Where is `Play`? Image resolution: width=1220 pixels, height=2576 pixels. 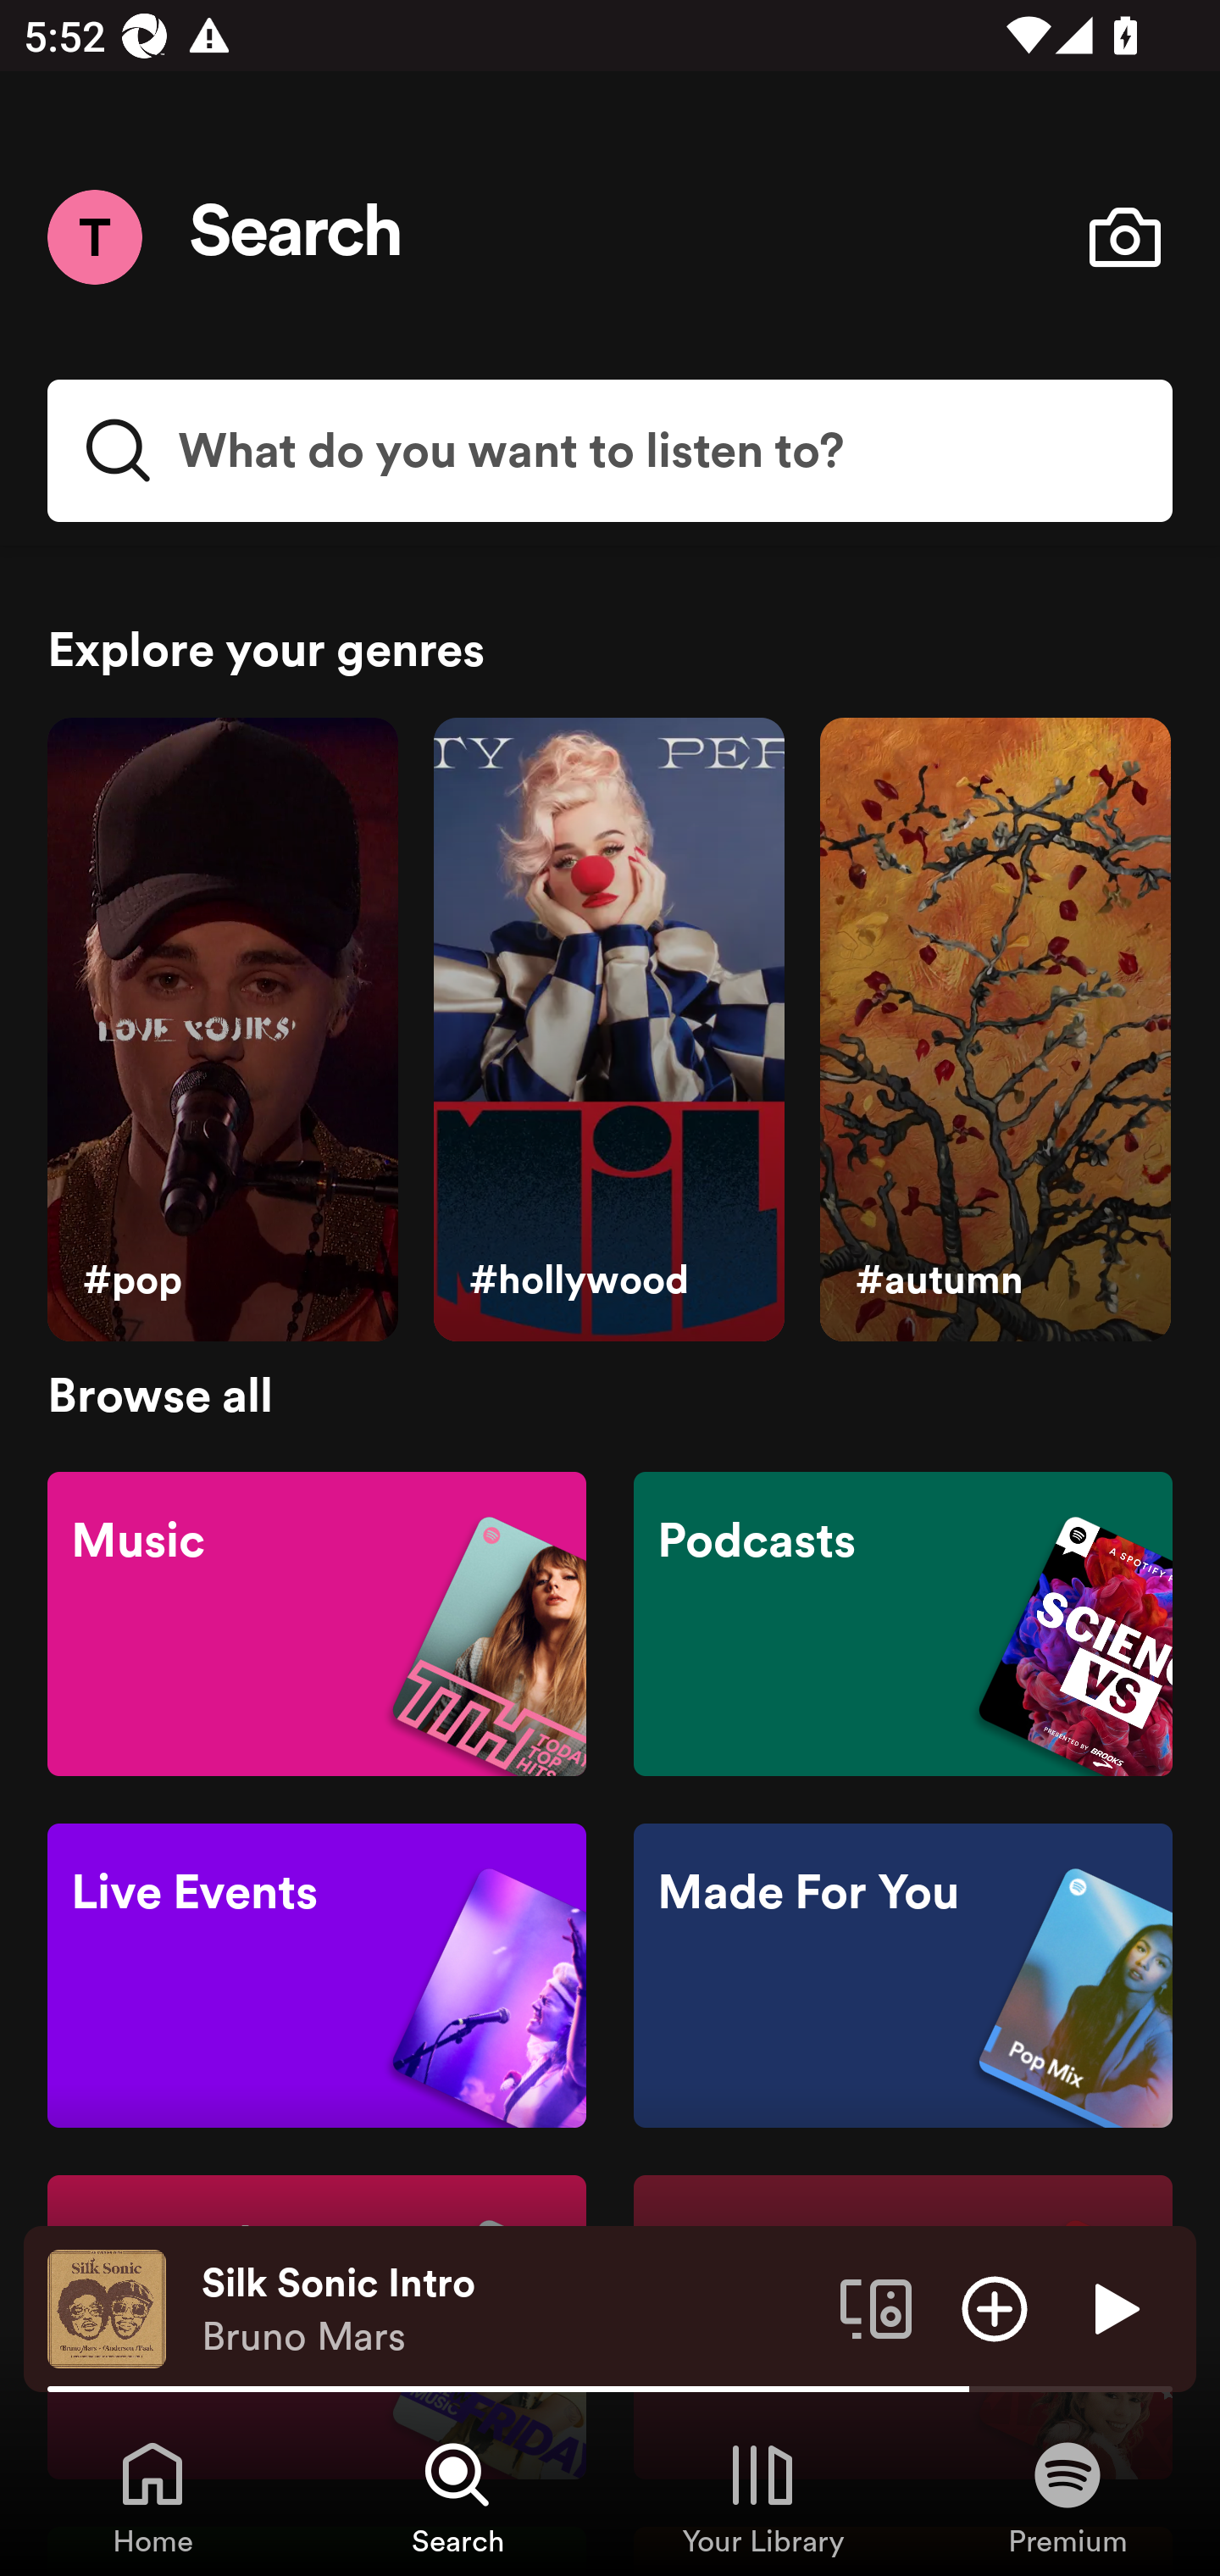
Play is located at coordinates (1113, 2307).